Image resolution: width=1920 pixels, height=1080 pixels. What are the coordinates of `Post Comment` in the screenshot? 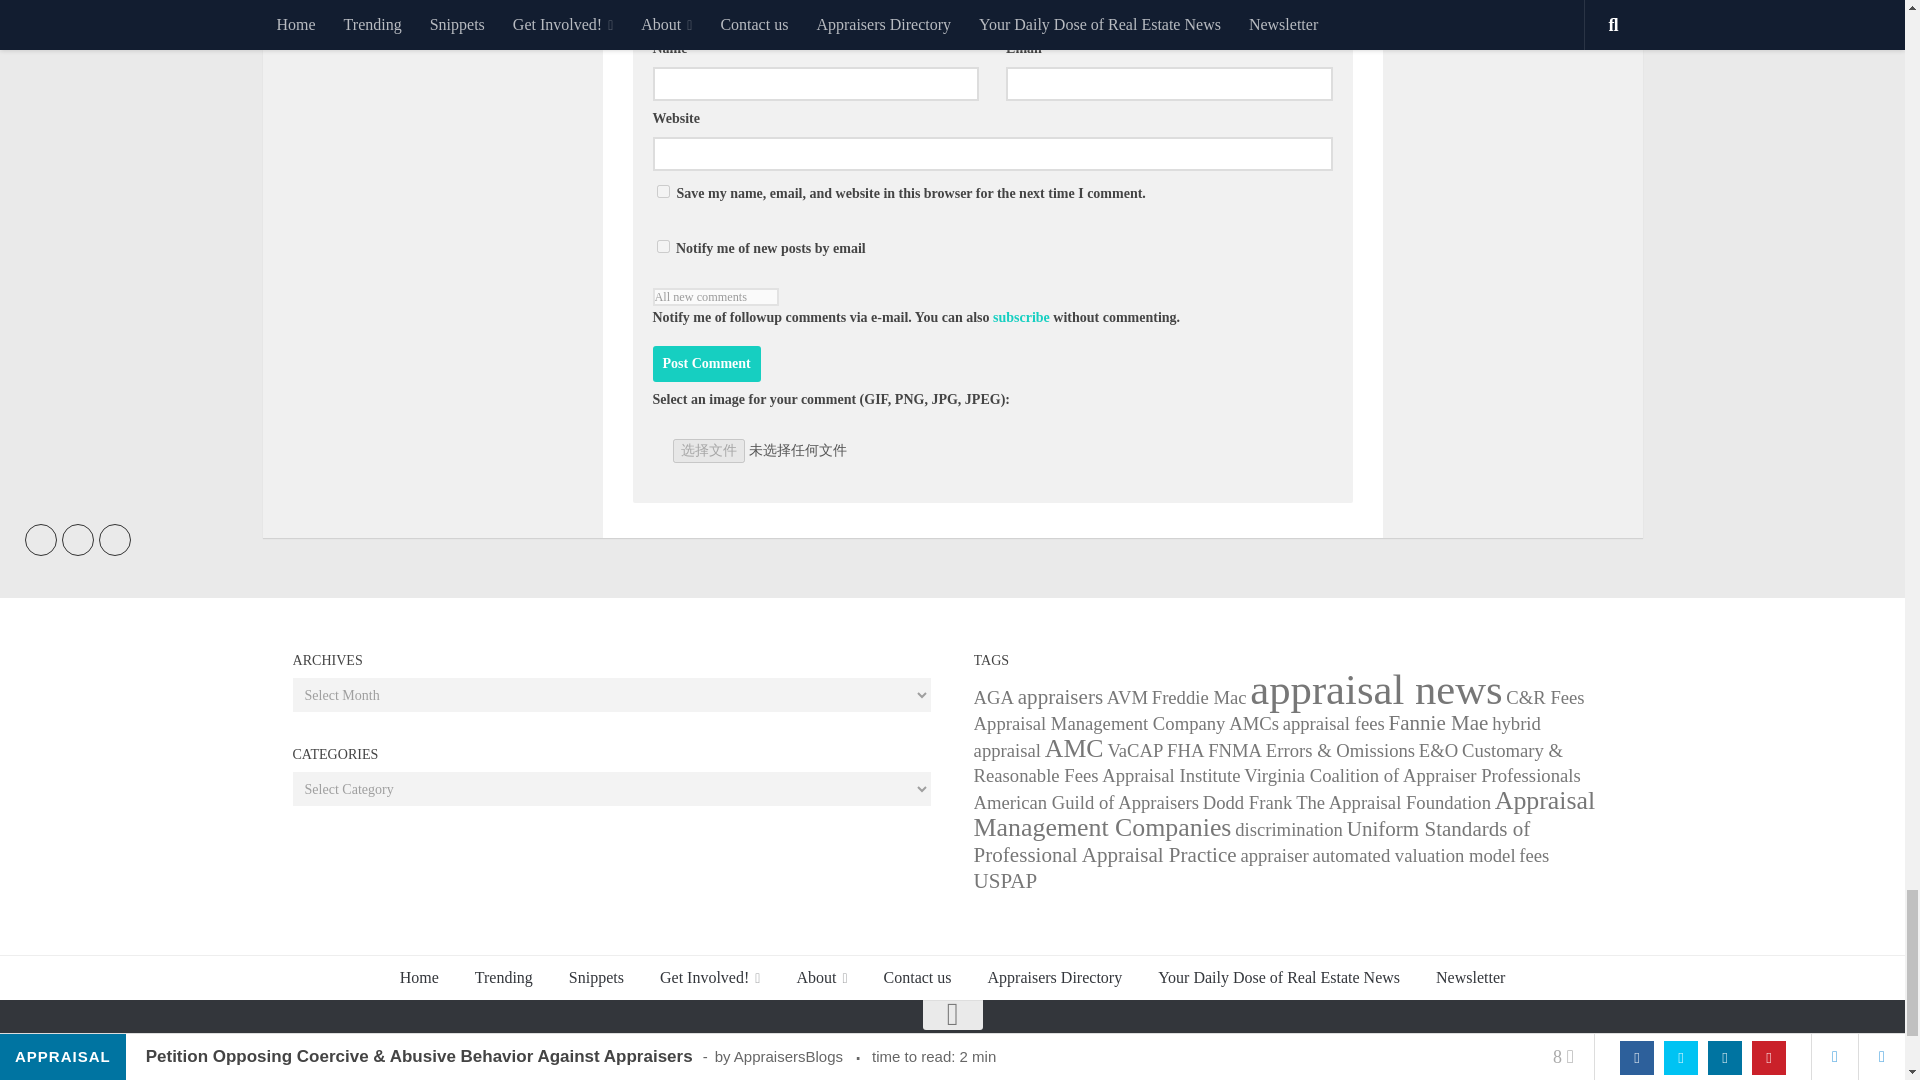 It's located at (706, 364).